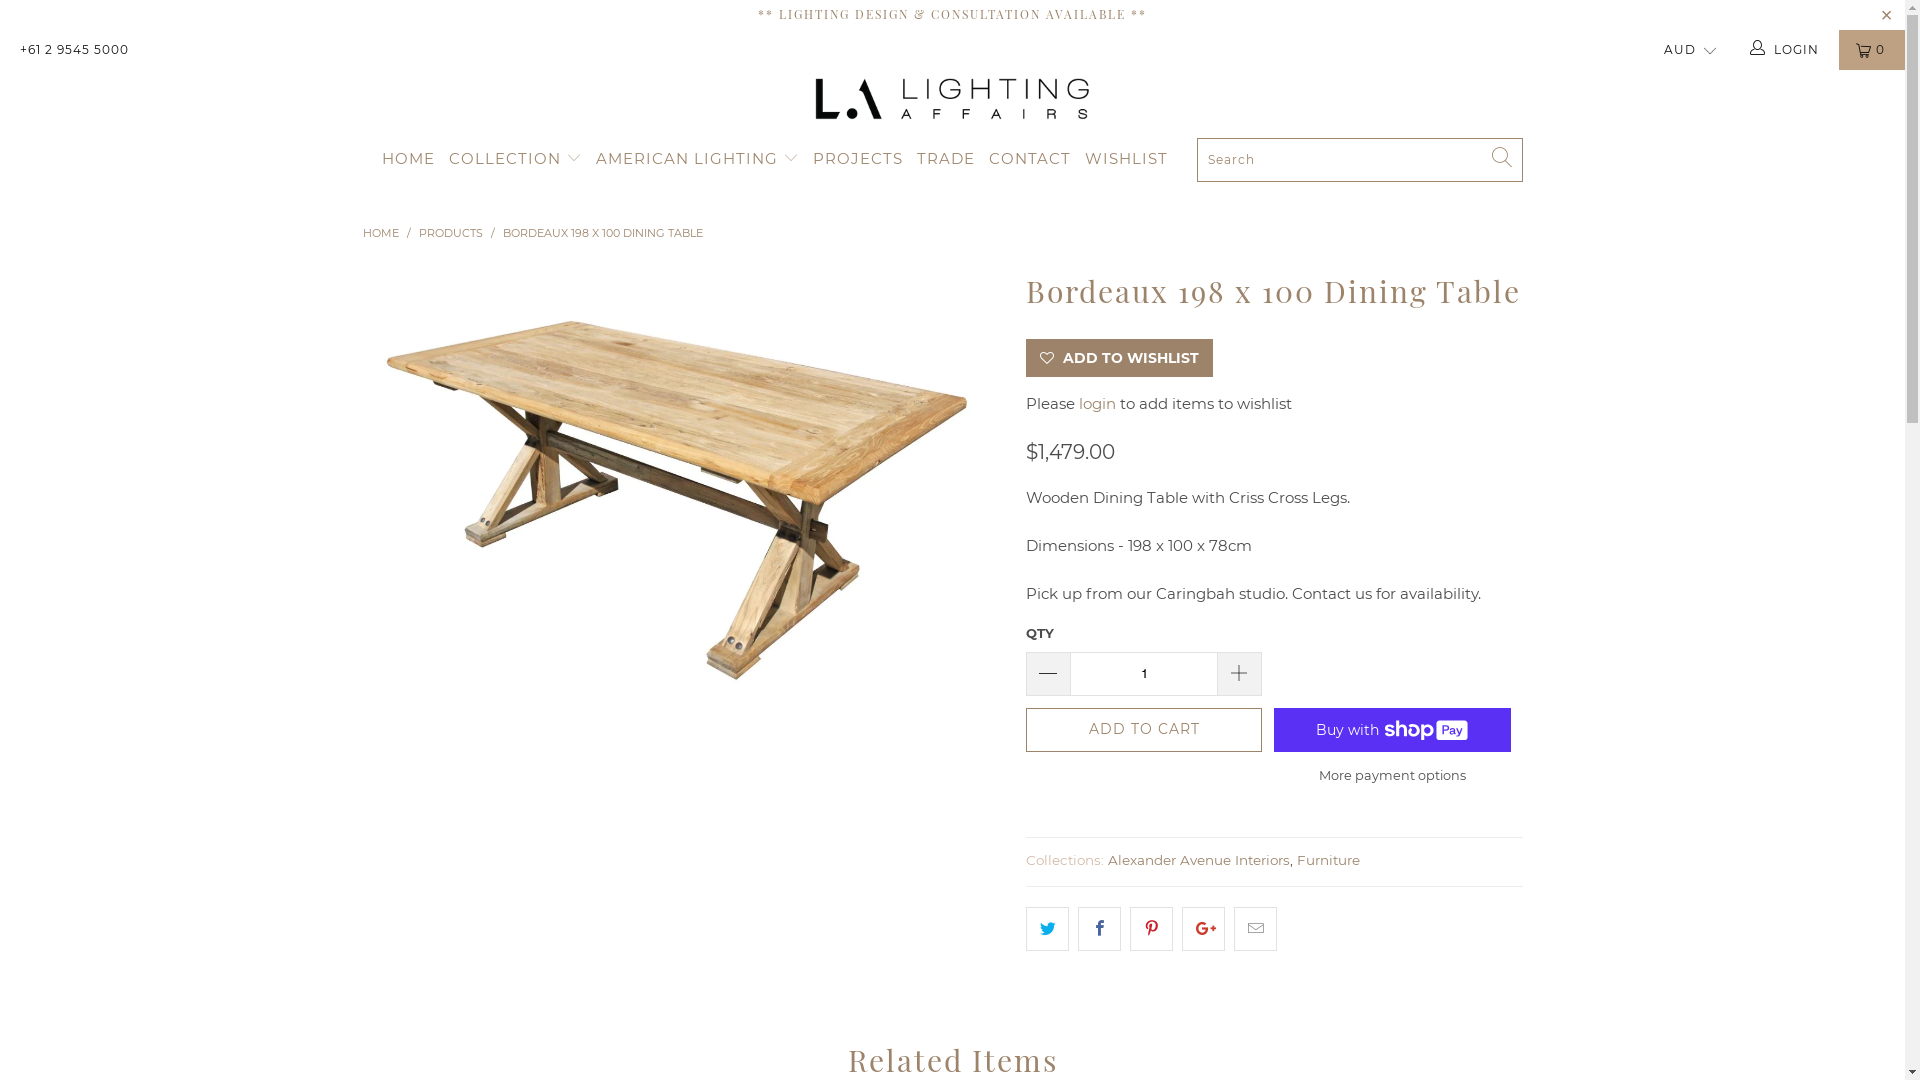 The height and width of the screenshot is (1080, 1920). What do you see at coordinates (1392, 774) in the screenshot?
I see `More payment options` at bounding box center [1392, 774].